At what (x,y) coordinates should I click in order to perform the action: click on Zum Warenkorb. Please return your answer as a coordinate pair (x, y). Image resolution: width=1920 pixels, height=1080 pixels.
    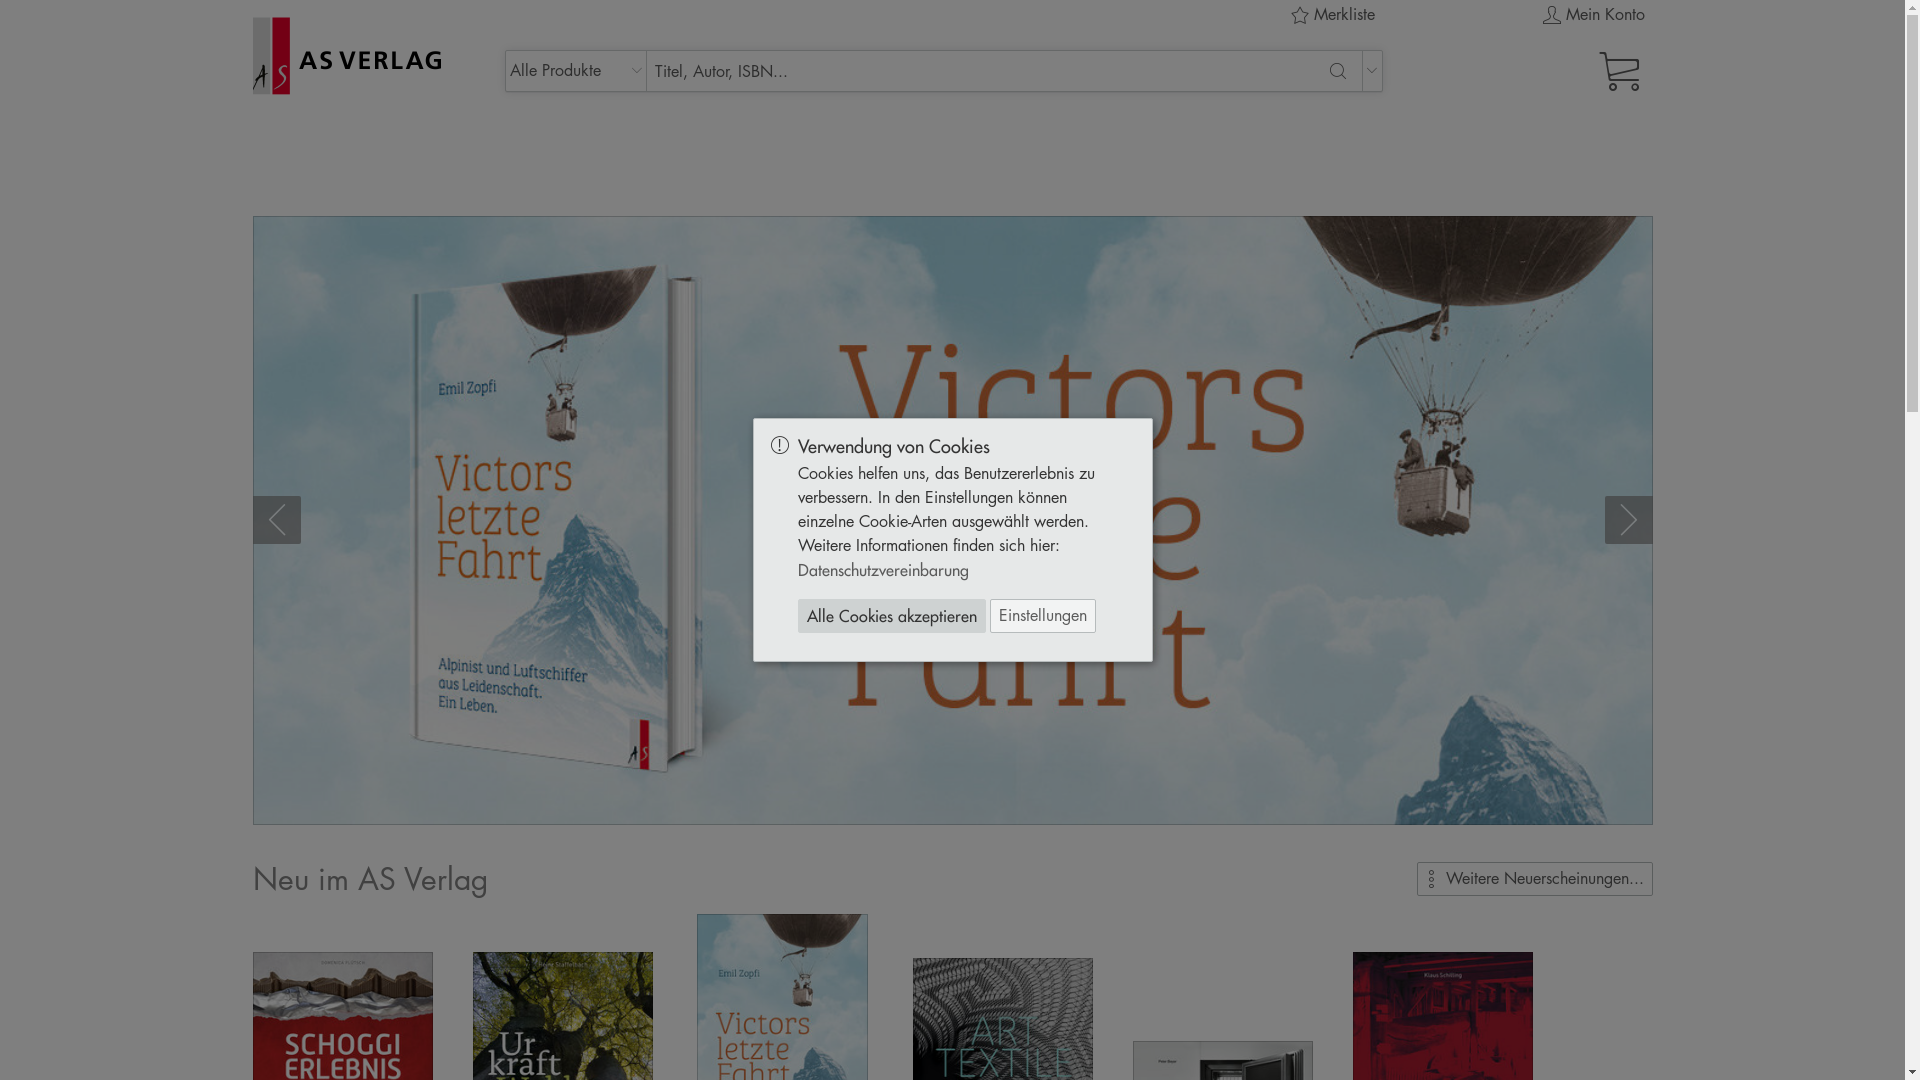
    Looking at the image, I should click on (1537, 71).